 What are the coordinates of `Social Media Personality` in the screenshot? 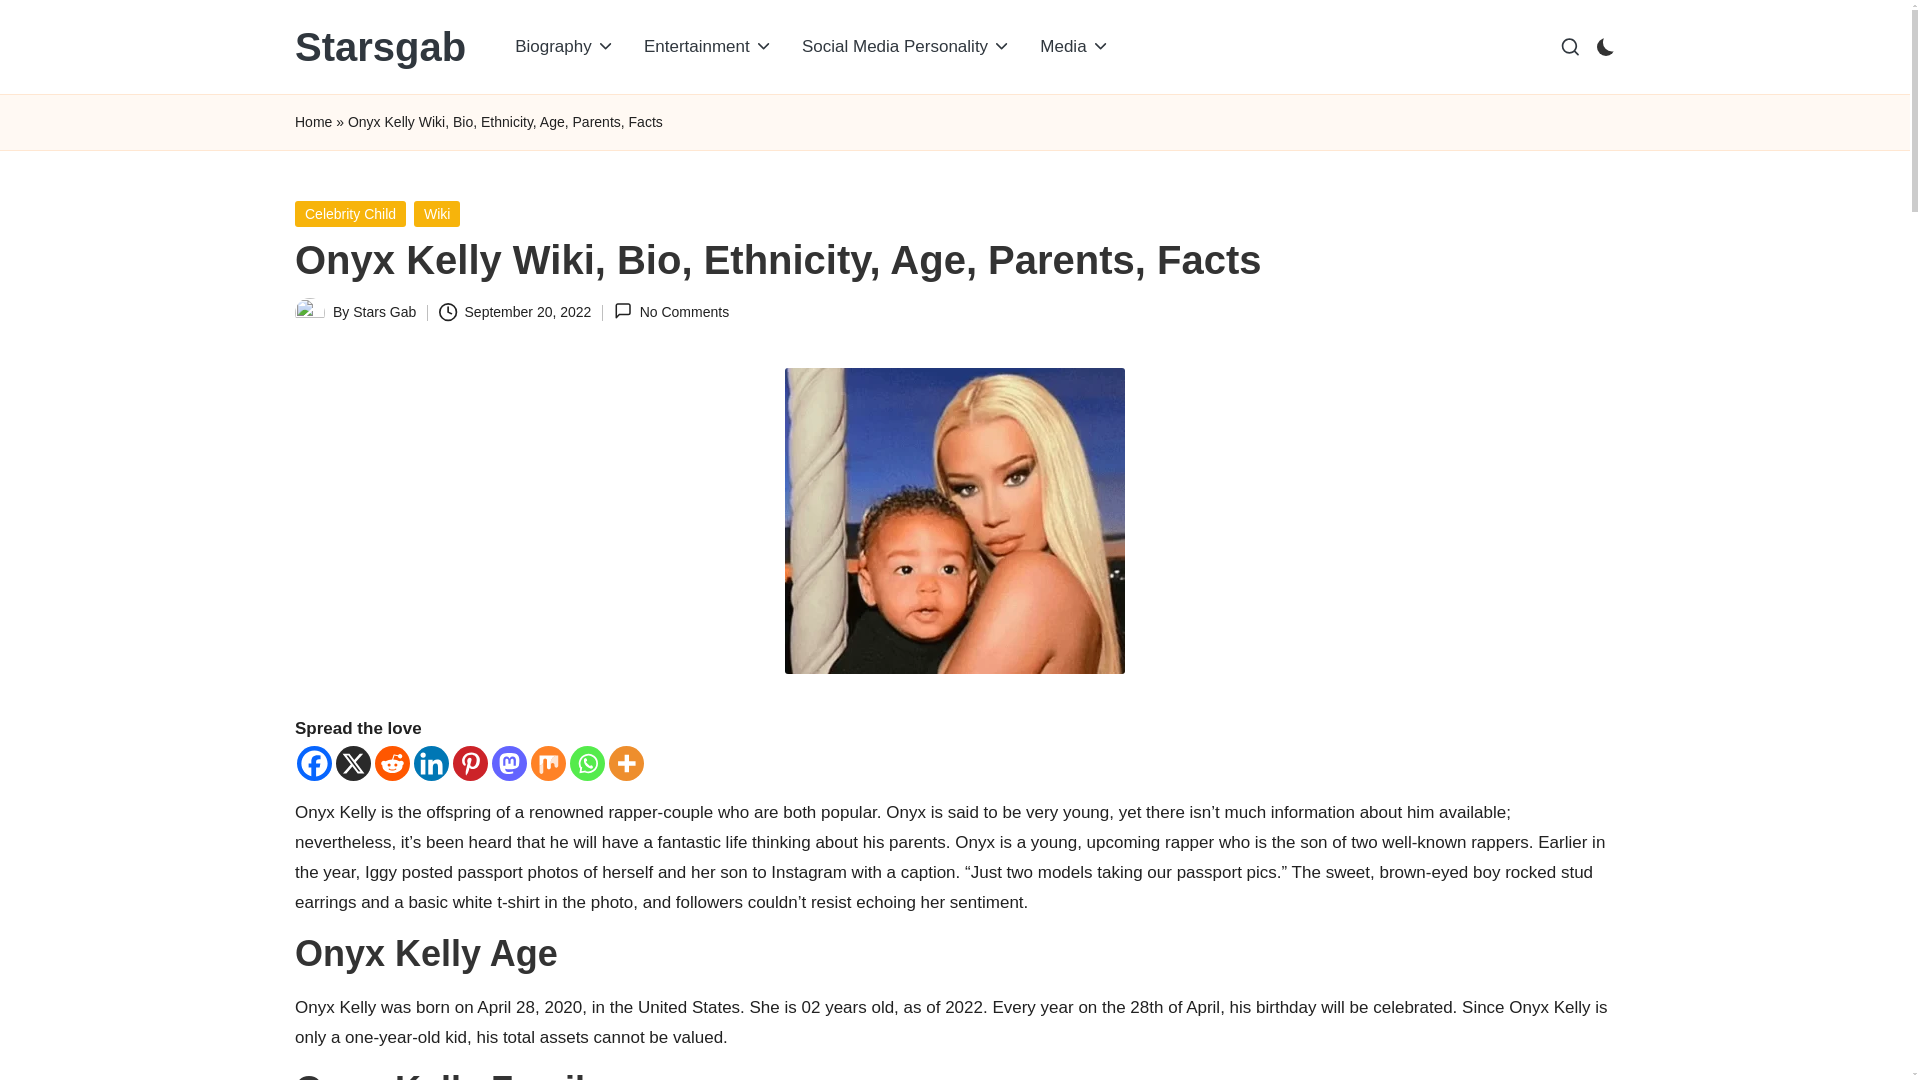 It's located at (906, 46).